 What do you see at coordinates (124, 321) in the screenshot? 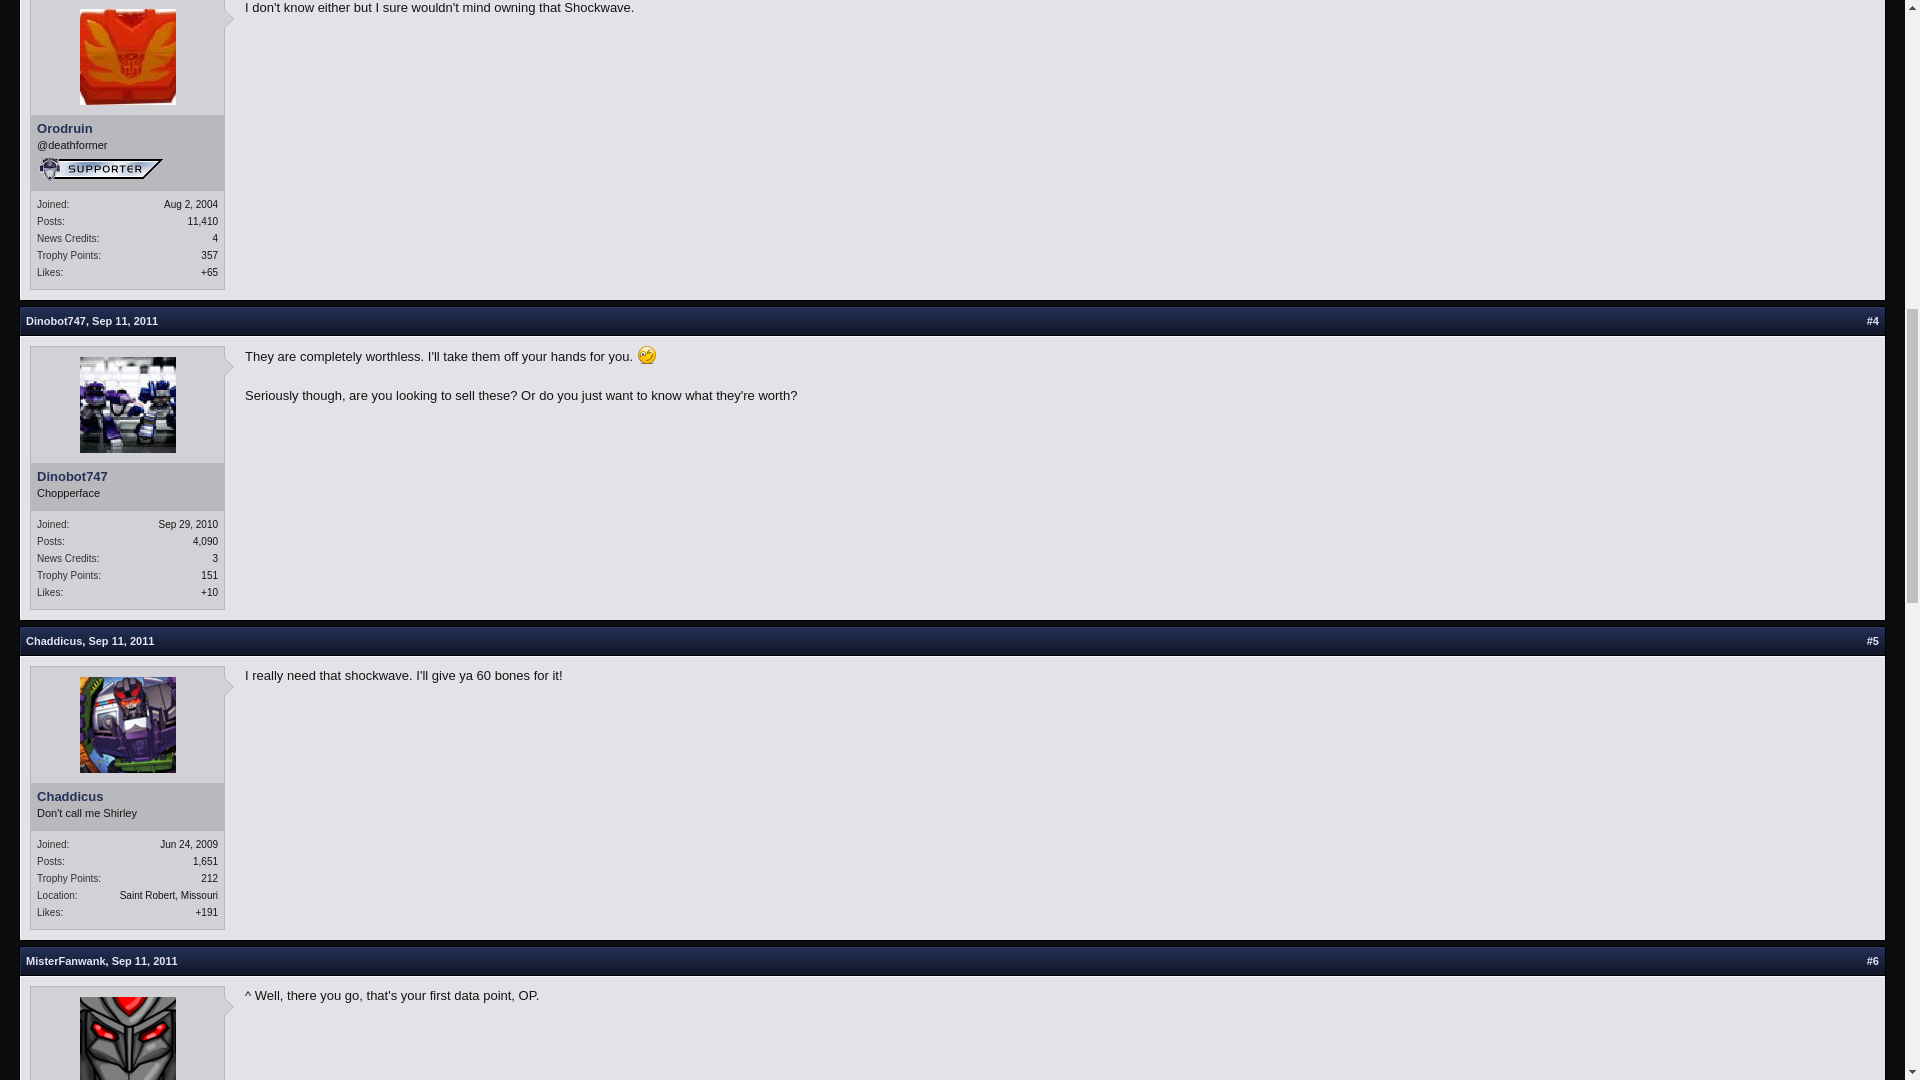
I see `Permalink` at bounding box center [124, 321].